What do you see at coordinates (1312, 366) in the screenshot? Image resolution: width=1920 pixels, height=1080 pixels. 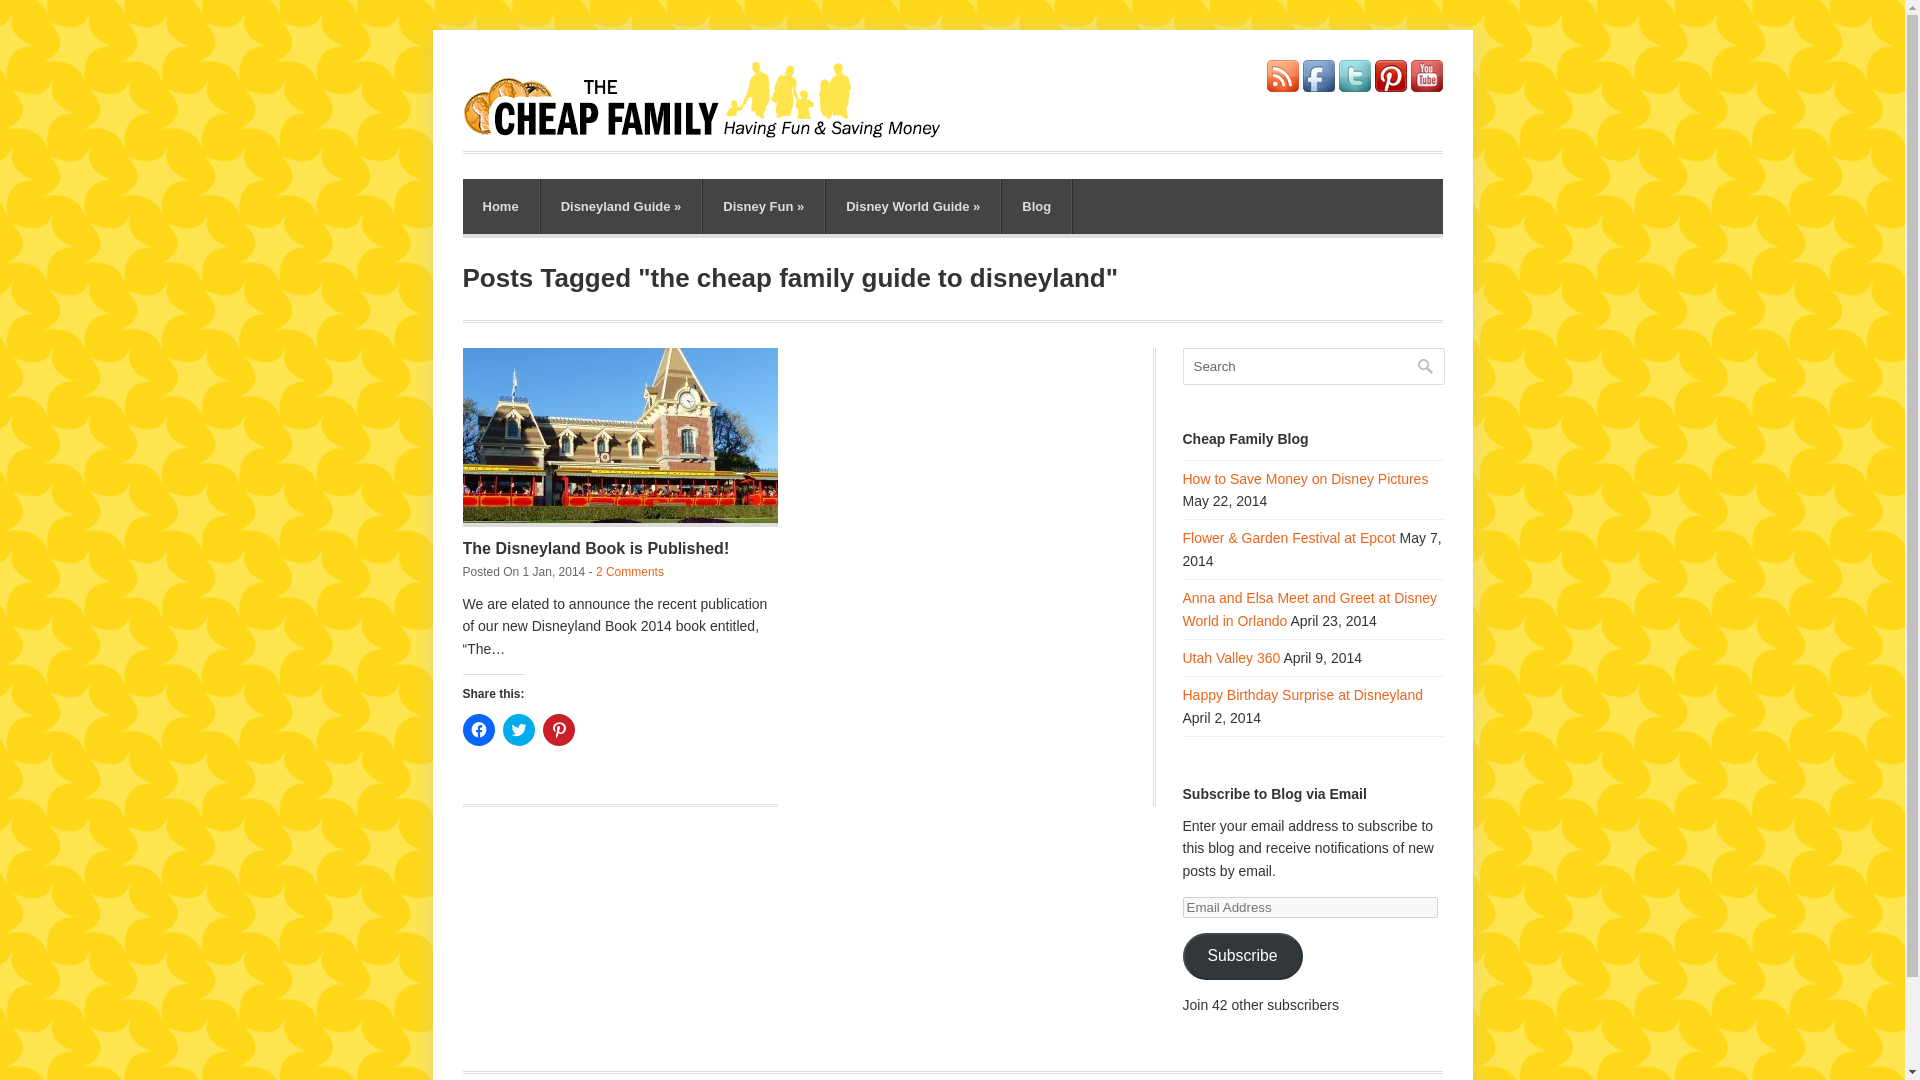 I see `Search` at bounding box center [1312, 366].